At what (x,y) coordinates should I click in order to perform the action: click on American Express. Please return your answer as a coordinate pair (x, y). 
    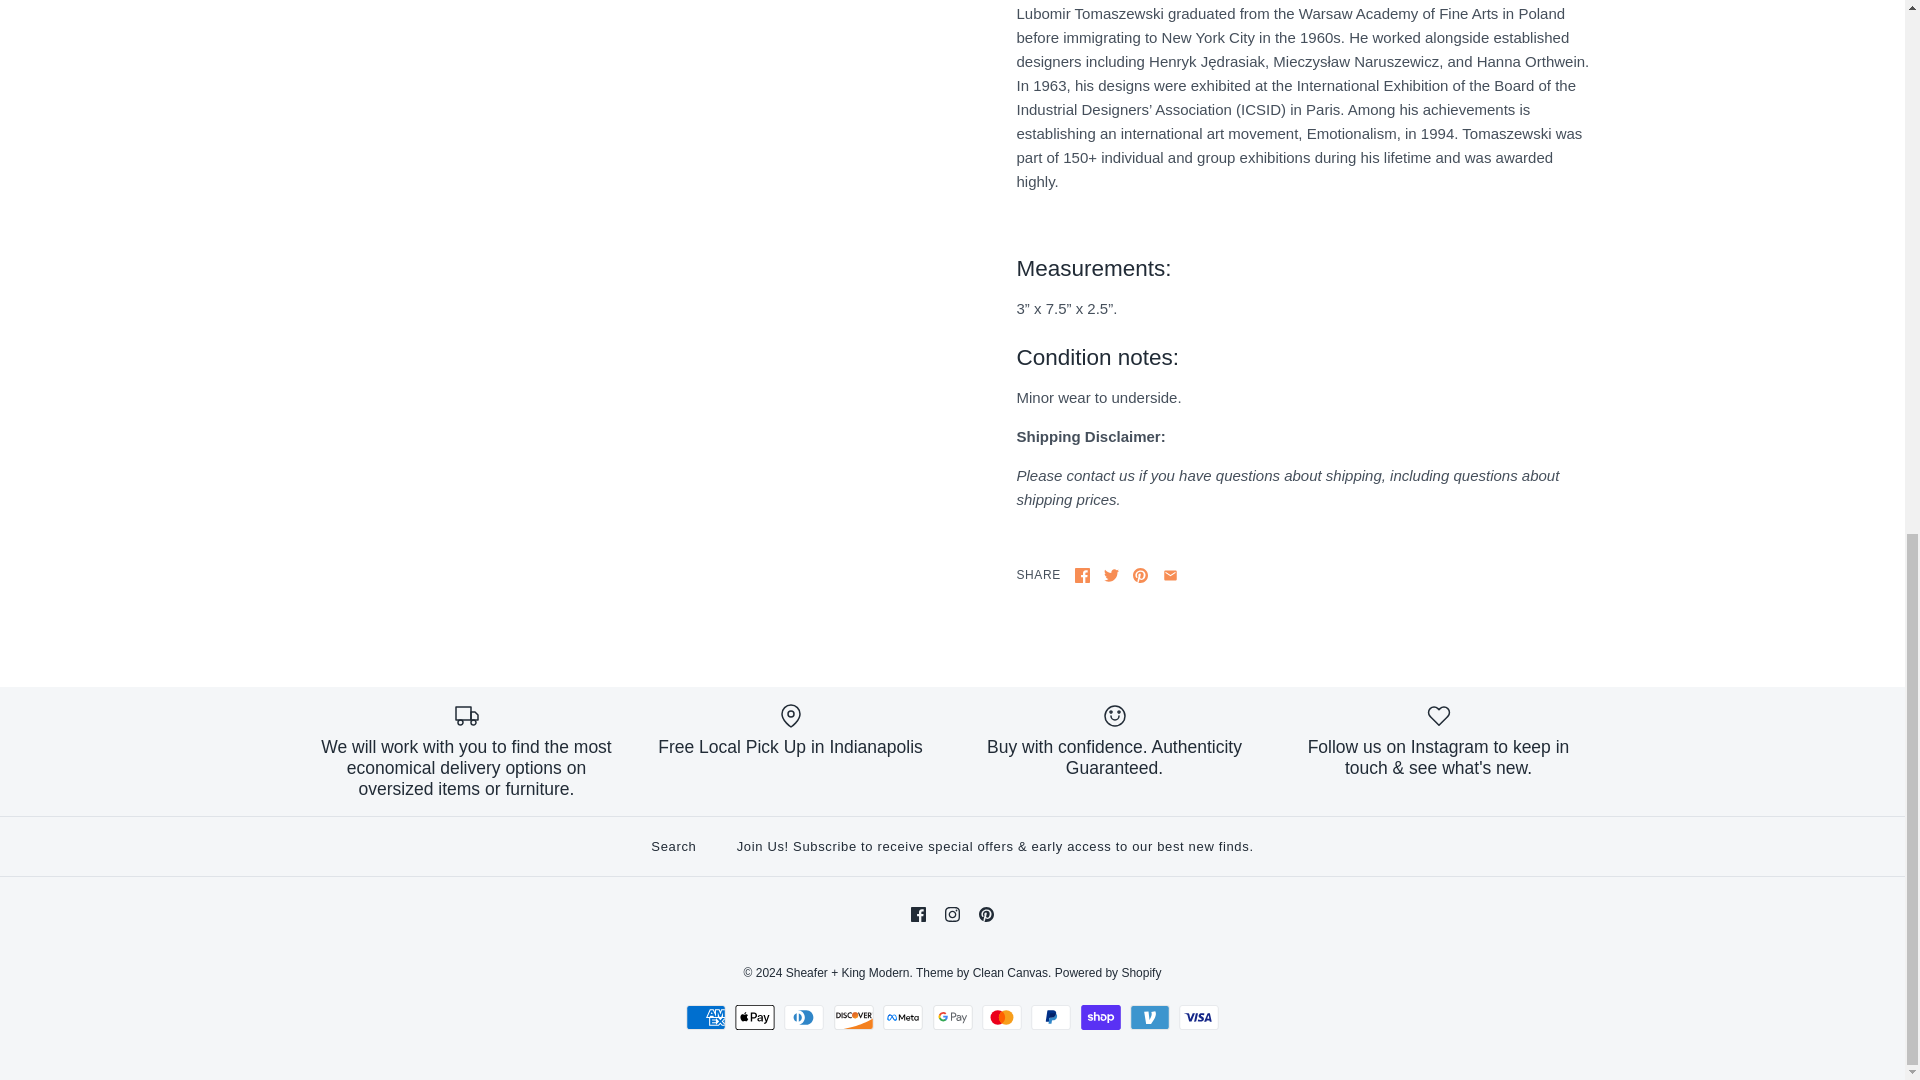
    Looking at the image, I should click on (705, 1018).